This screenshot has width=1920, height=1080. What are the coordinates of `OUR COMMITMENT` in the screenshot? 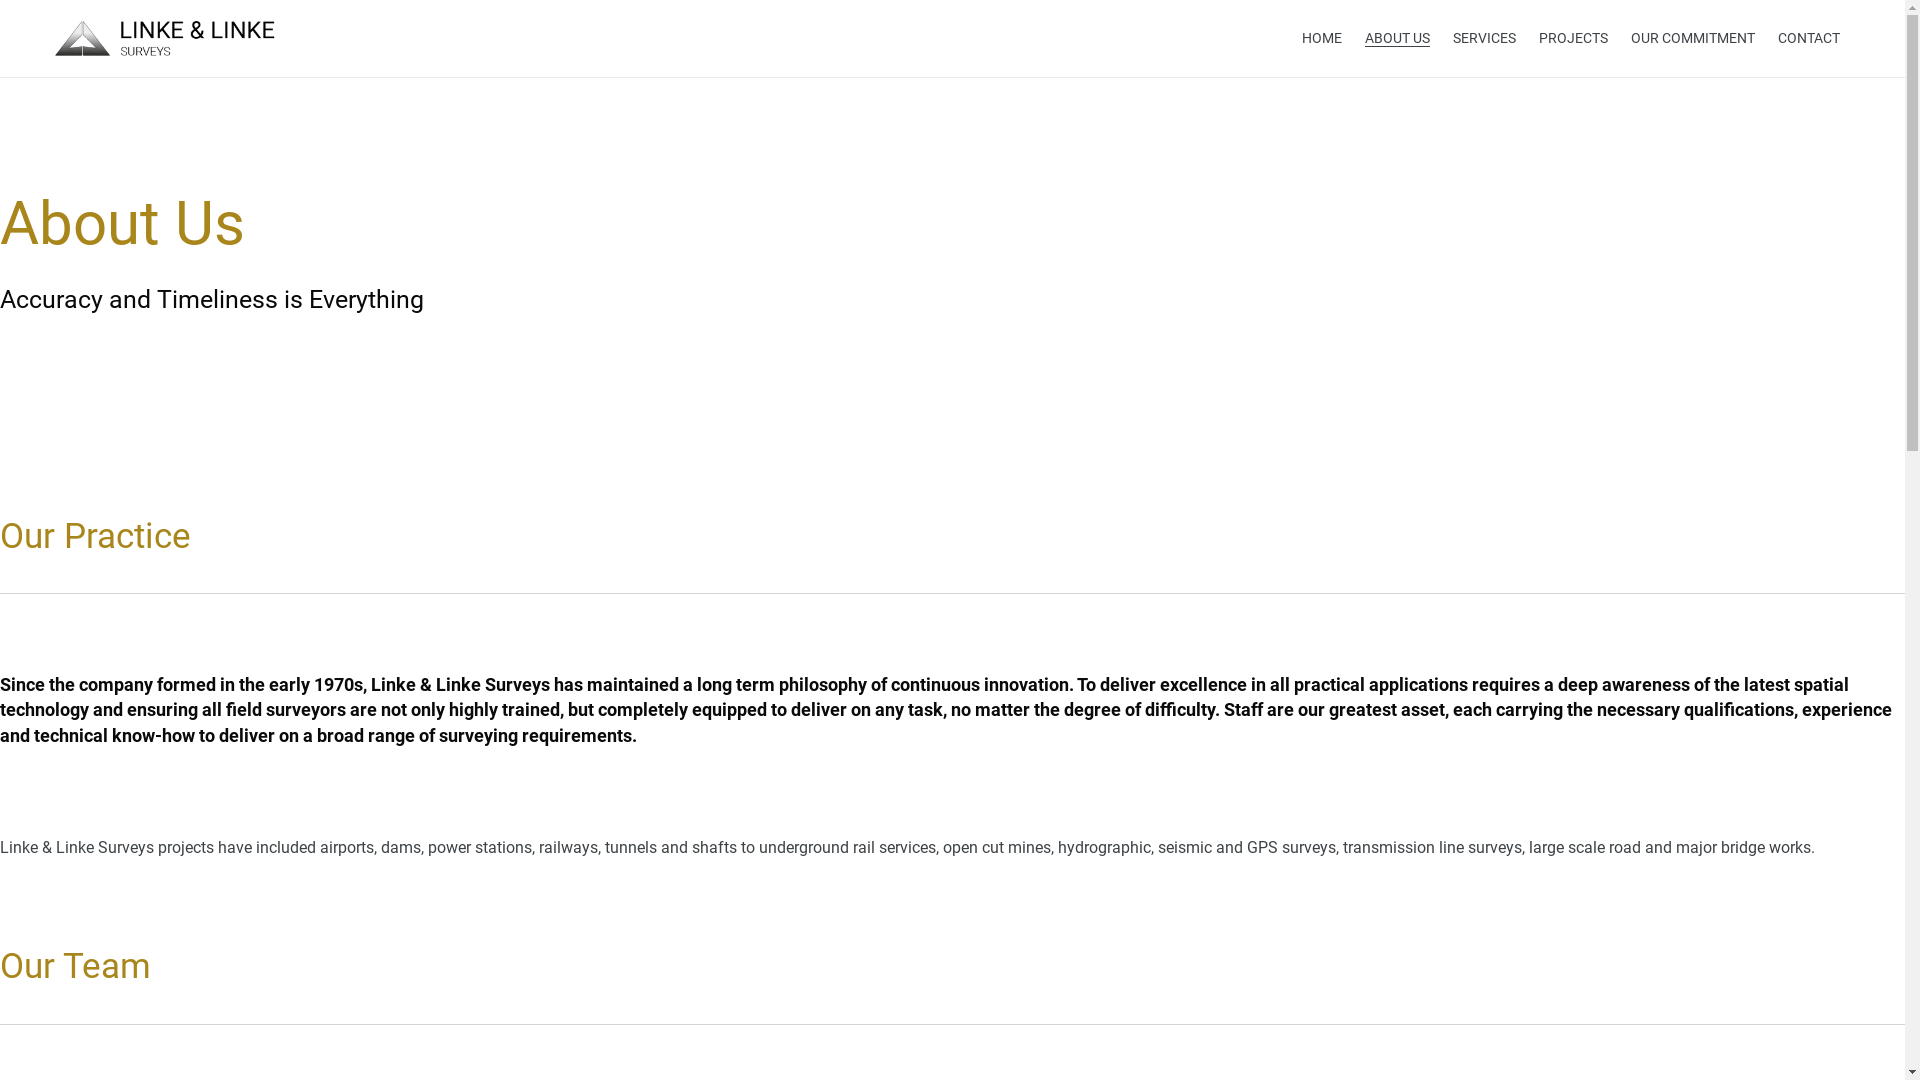 It's located at (1693, 38).